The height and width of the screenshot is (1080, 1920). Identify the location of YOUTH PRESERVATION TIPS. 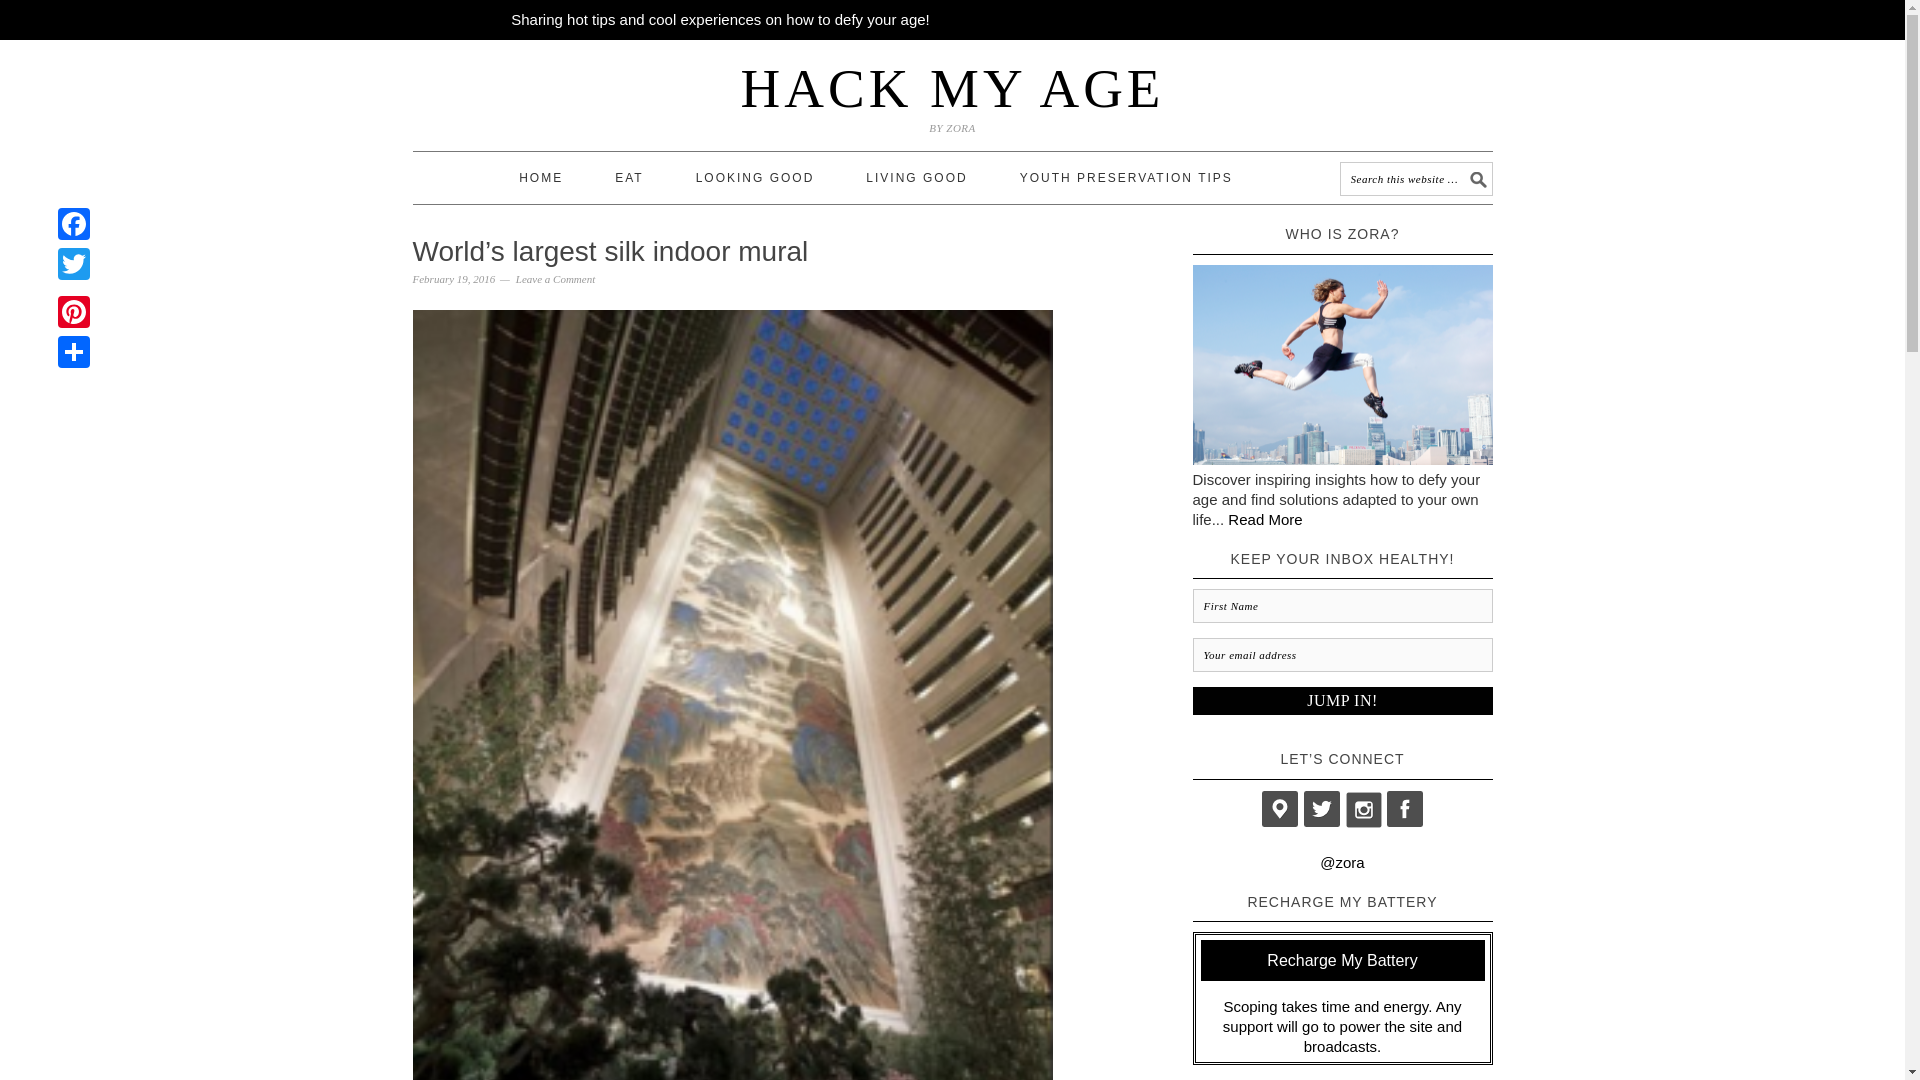
(1126, 178).